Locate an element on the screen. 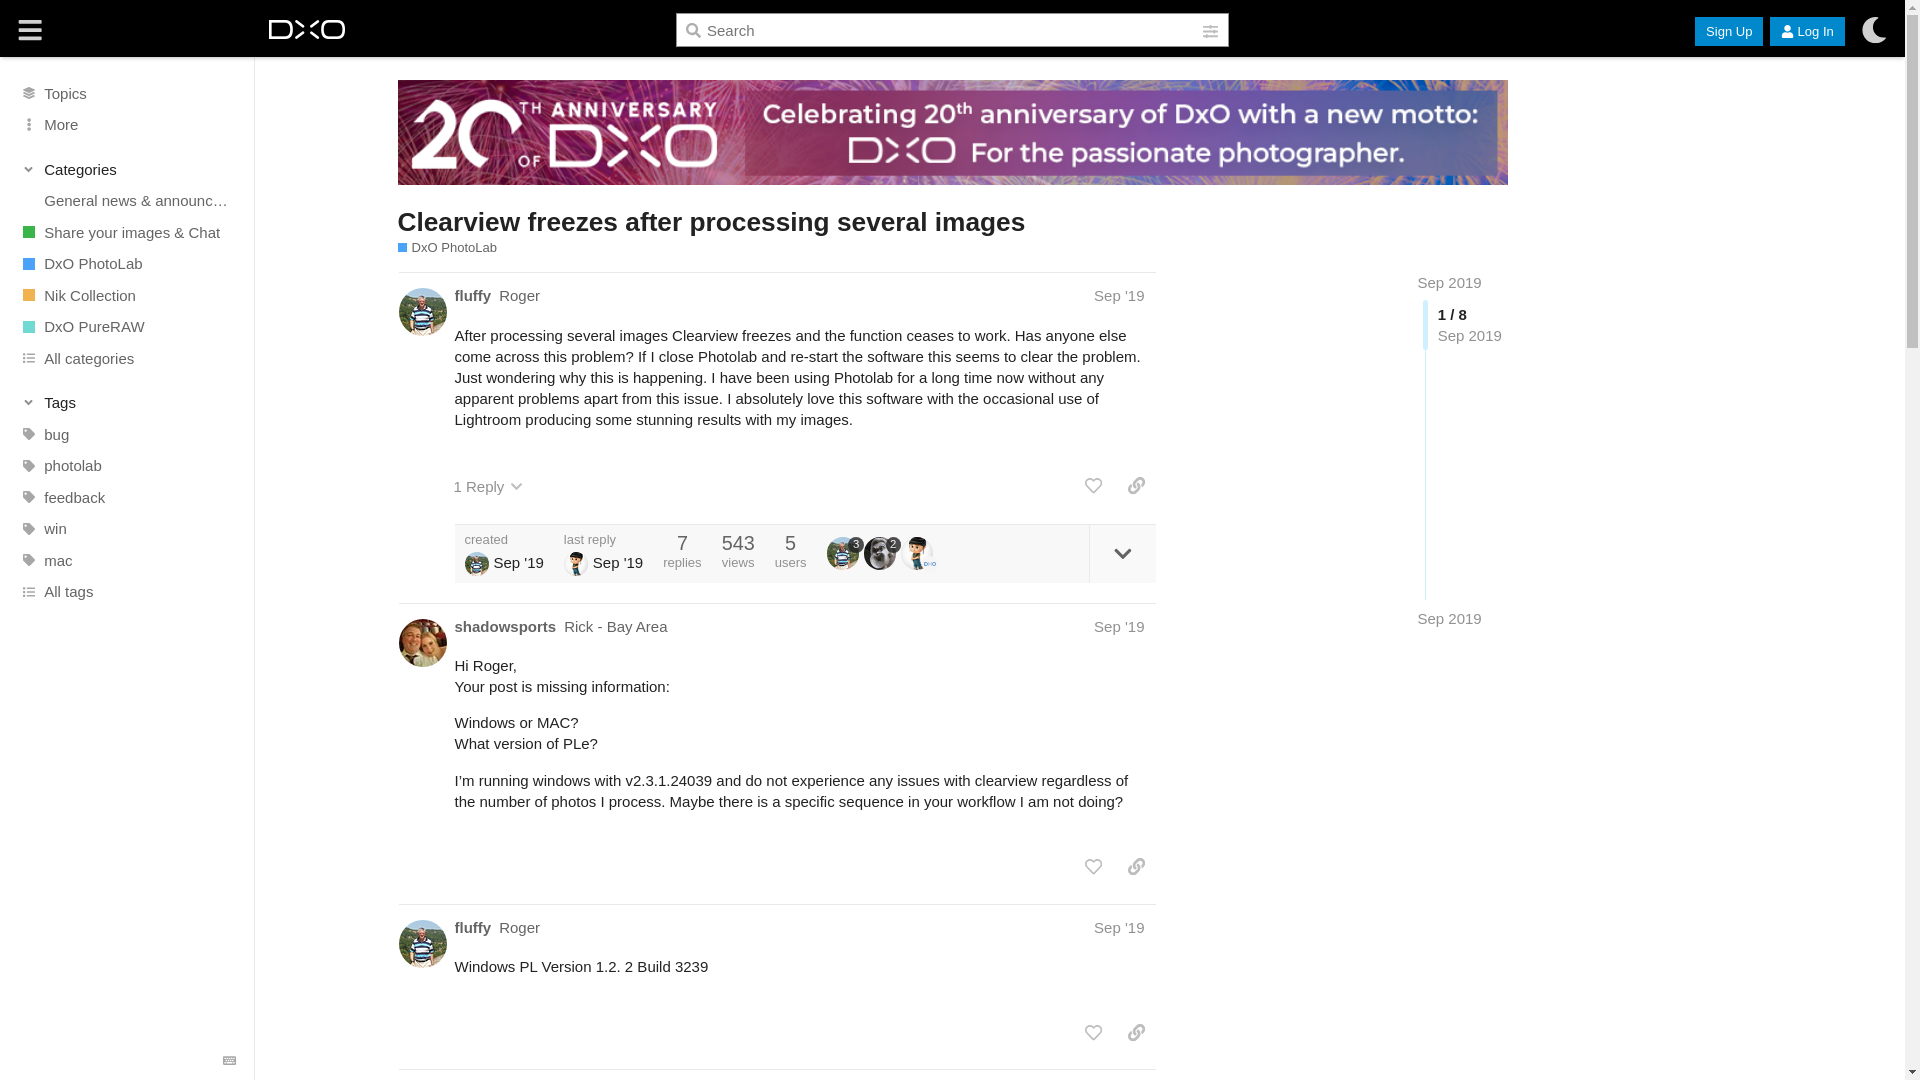 The image size is (1920, 1080). Open advanced search is located at coordinates (1210, 31).